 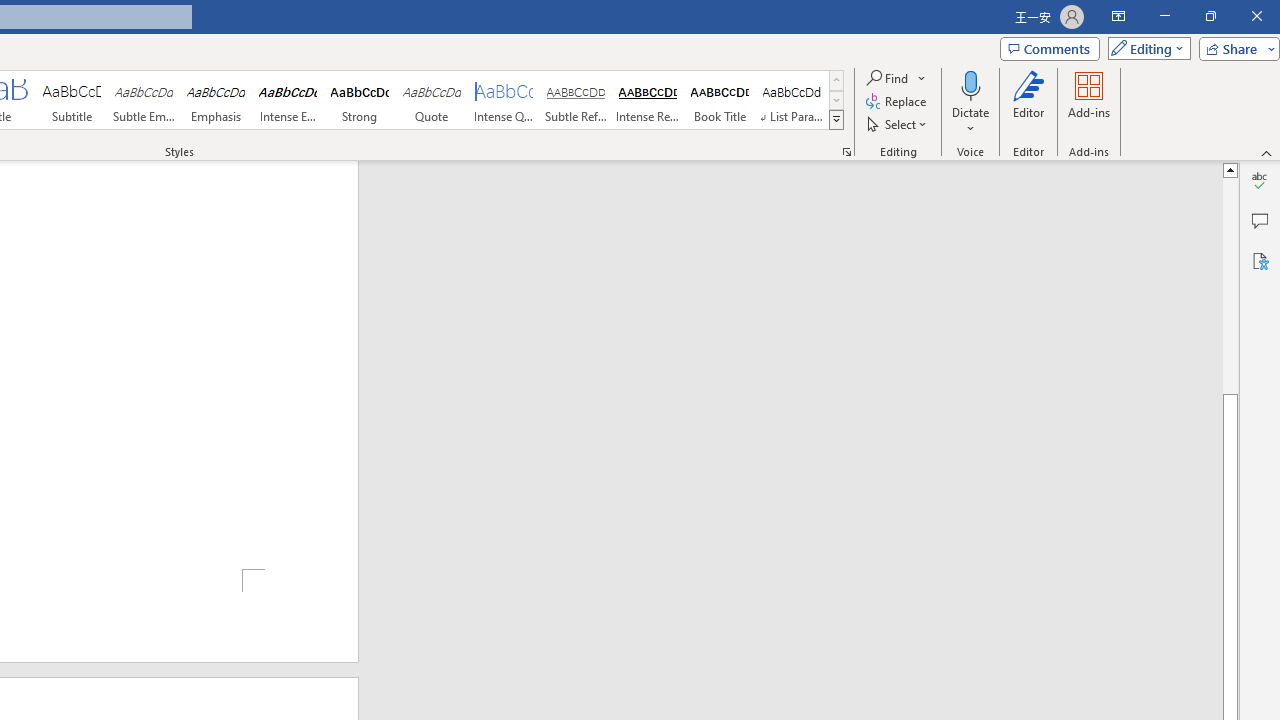 What do you see at coordinates (898, 102) in the screenshot?
I see `Replace...` at bounding box center [898, 102].